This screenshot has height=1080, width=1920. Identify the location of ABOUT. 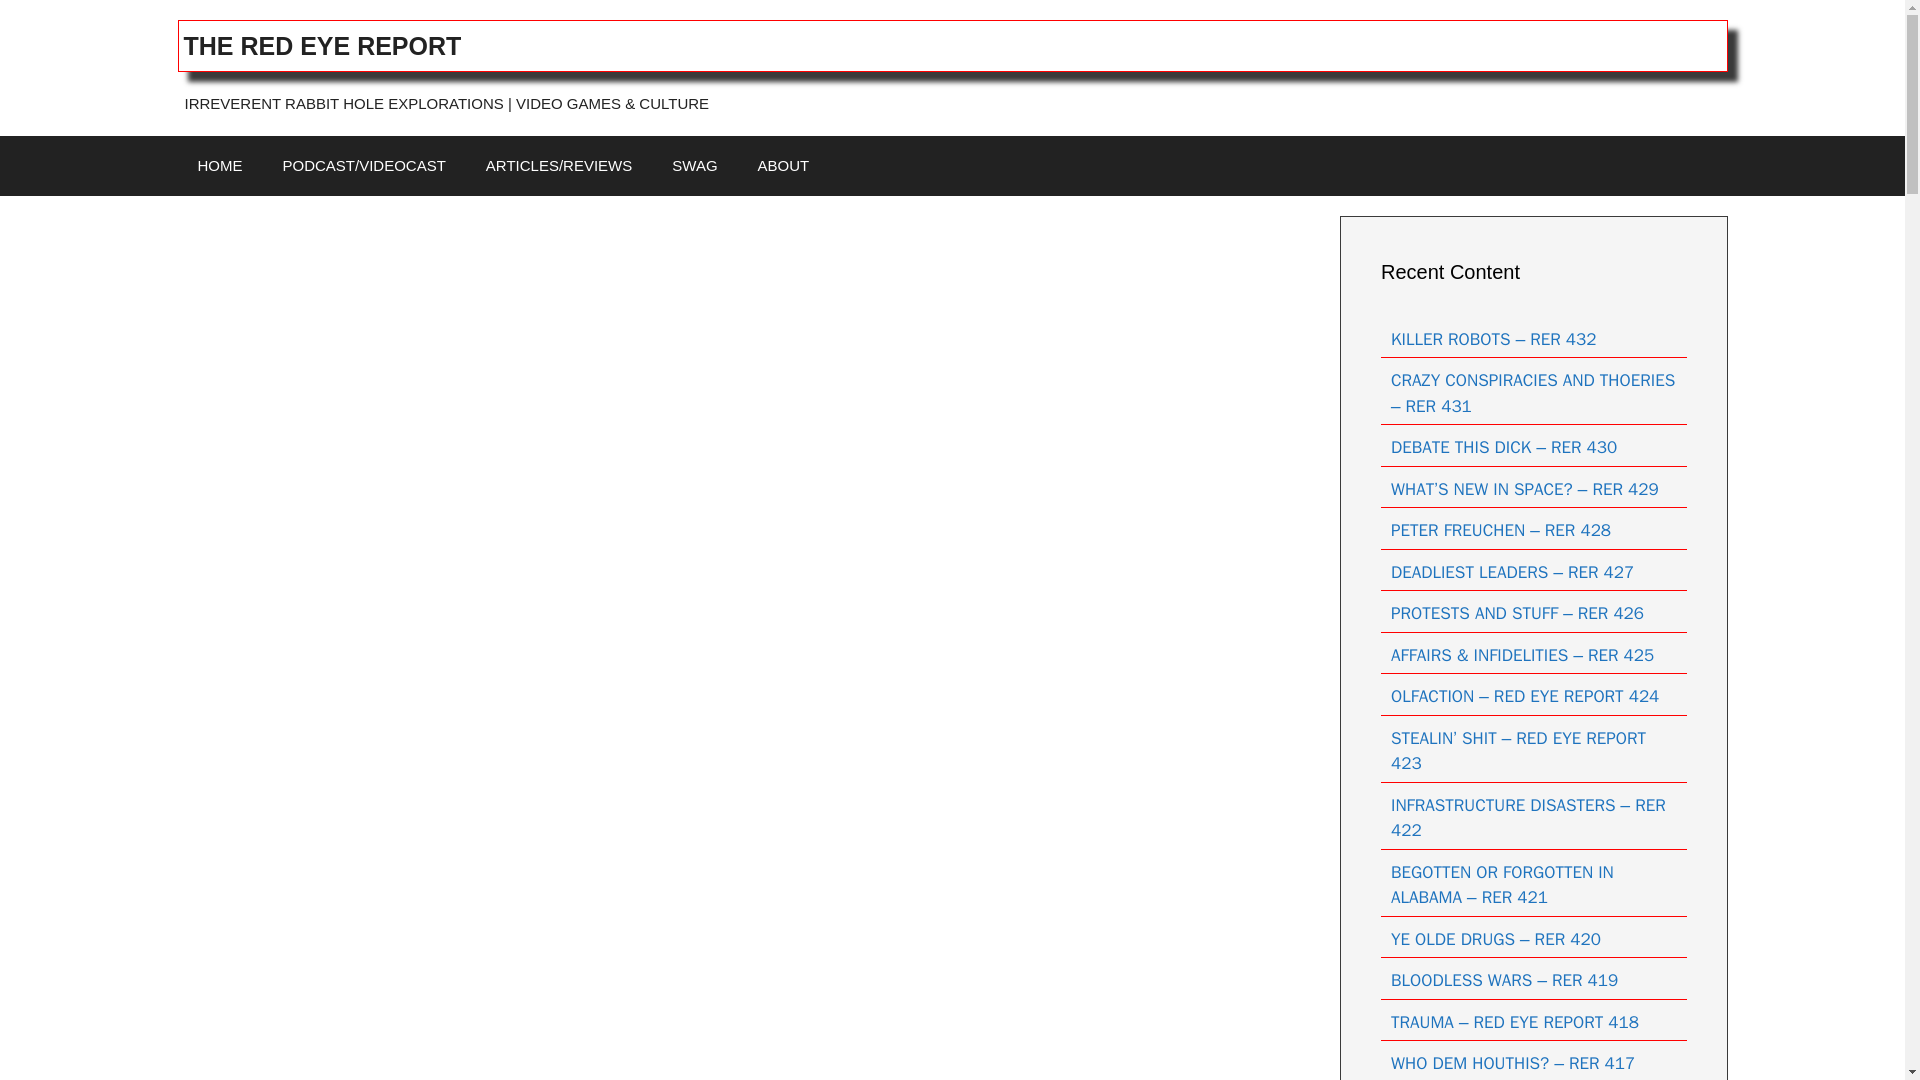
(783, 166).